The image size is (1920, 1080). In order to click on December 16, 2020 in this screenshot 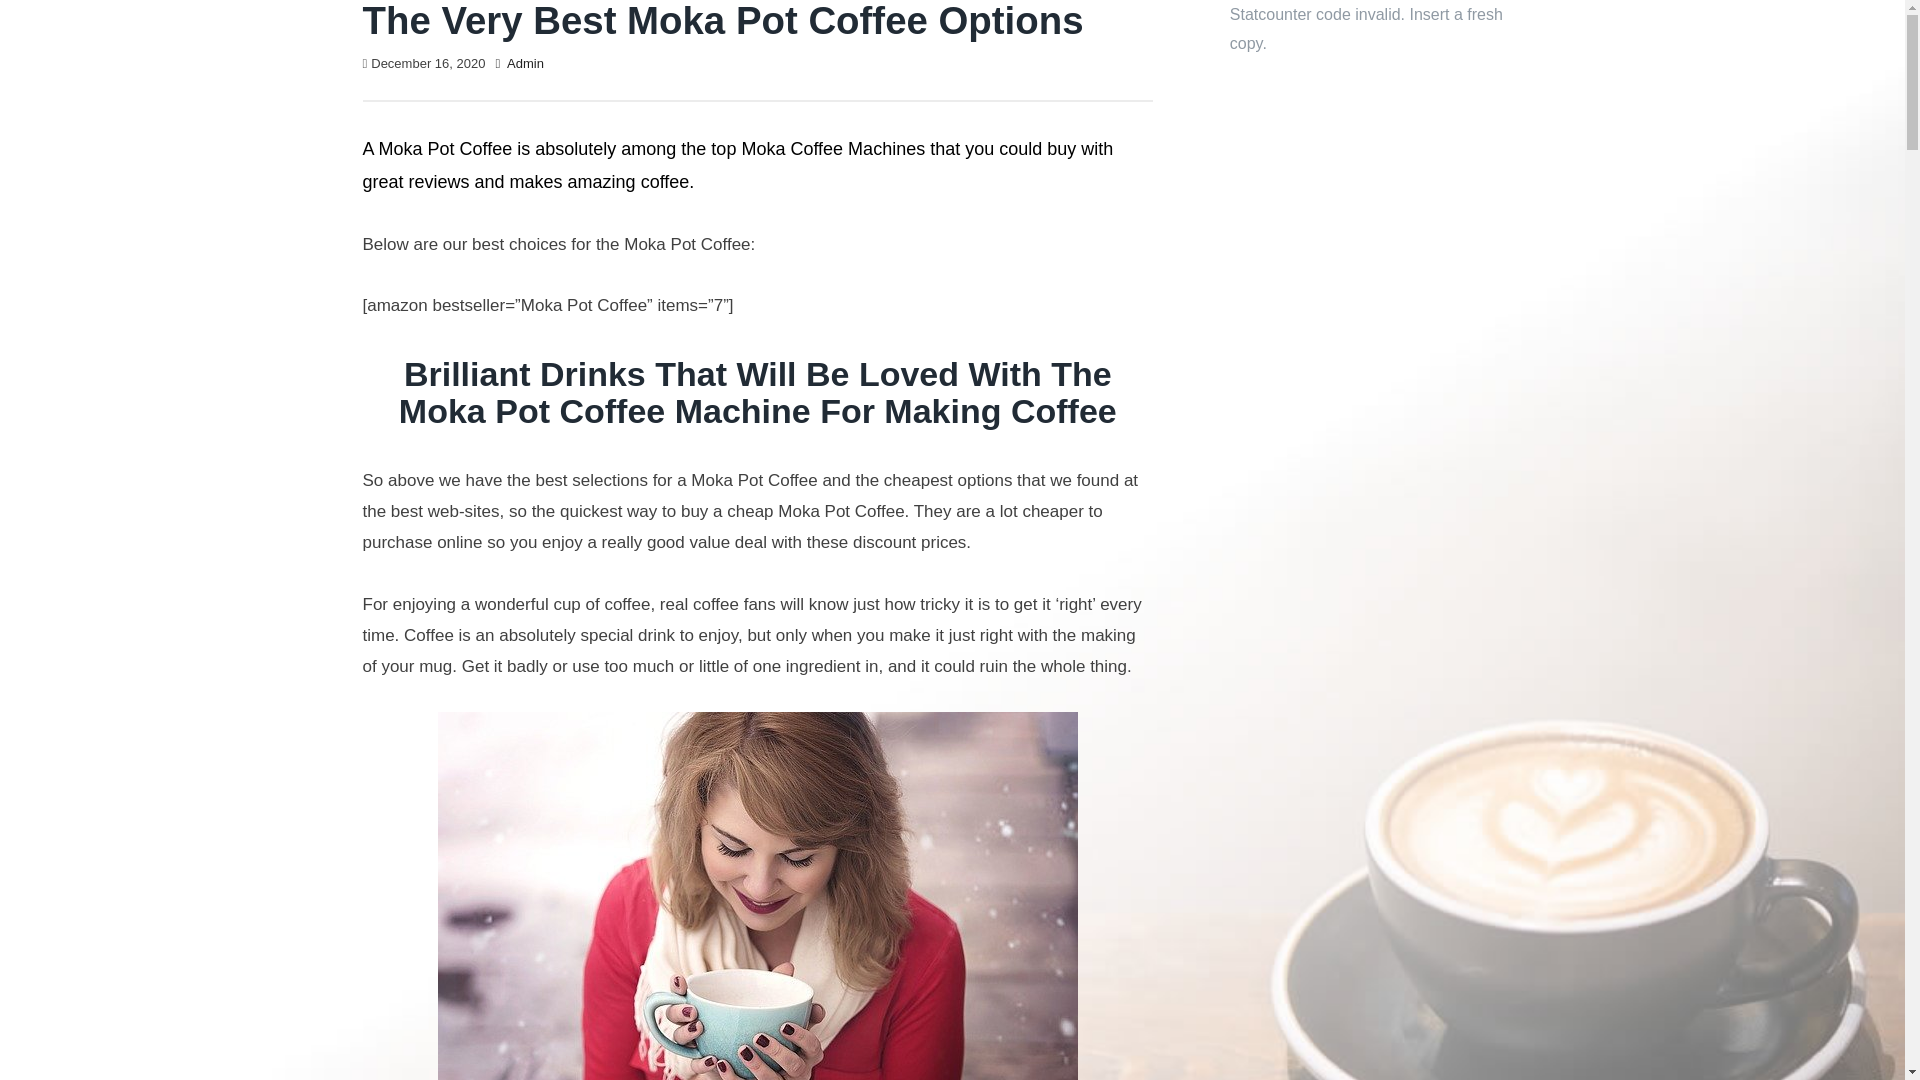, I will do `click(428, 64)`.